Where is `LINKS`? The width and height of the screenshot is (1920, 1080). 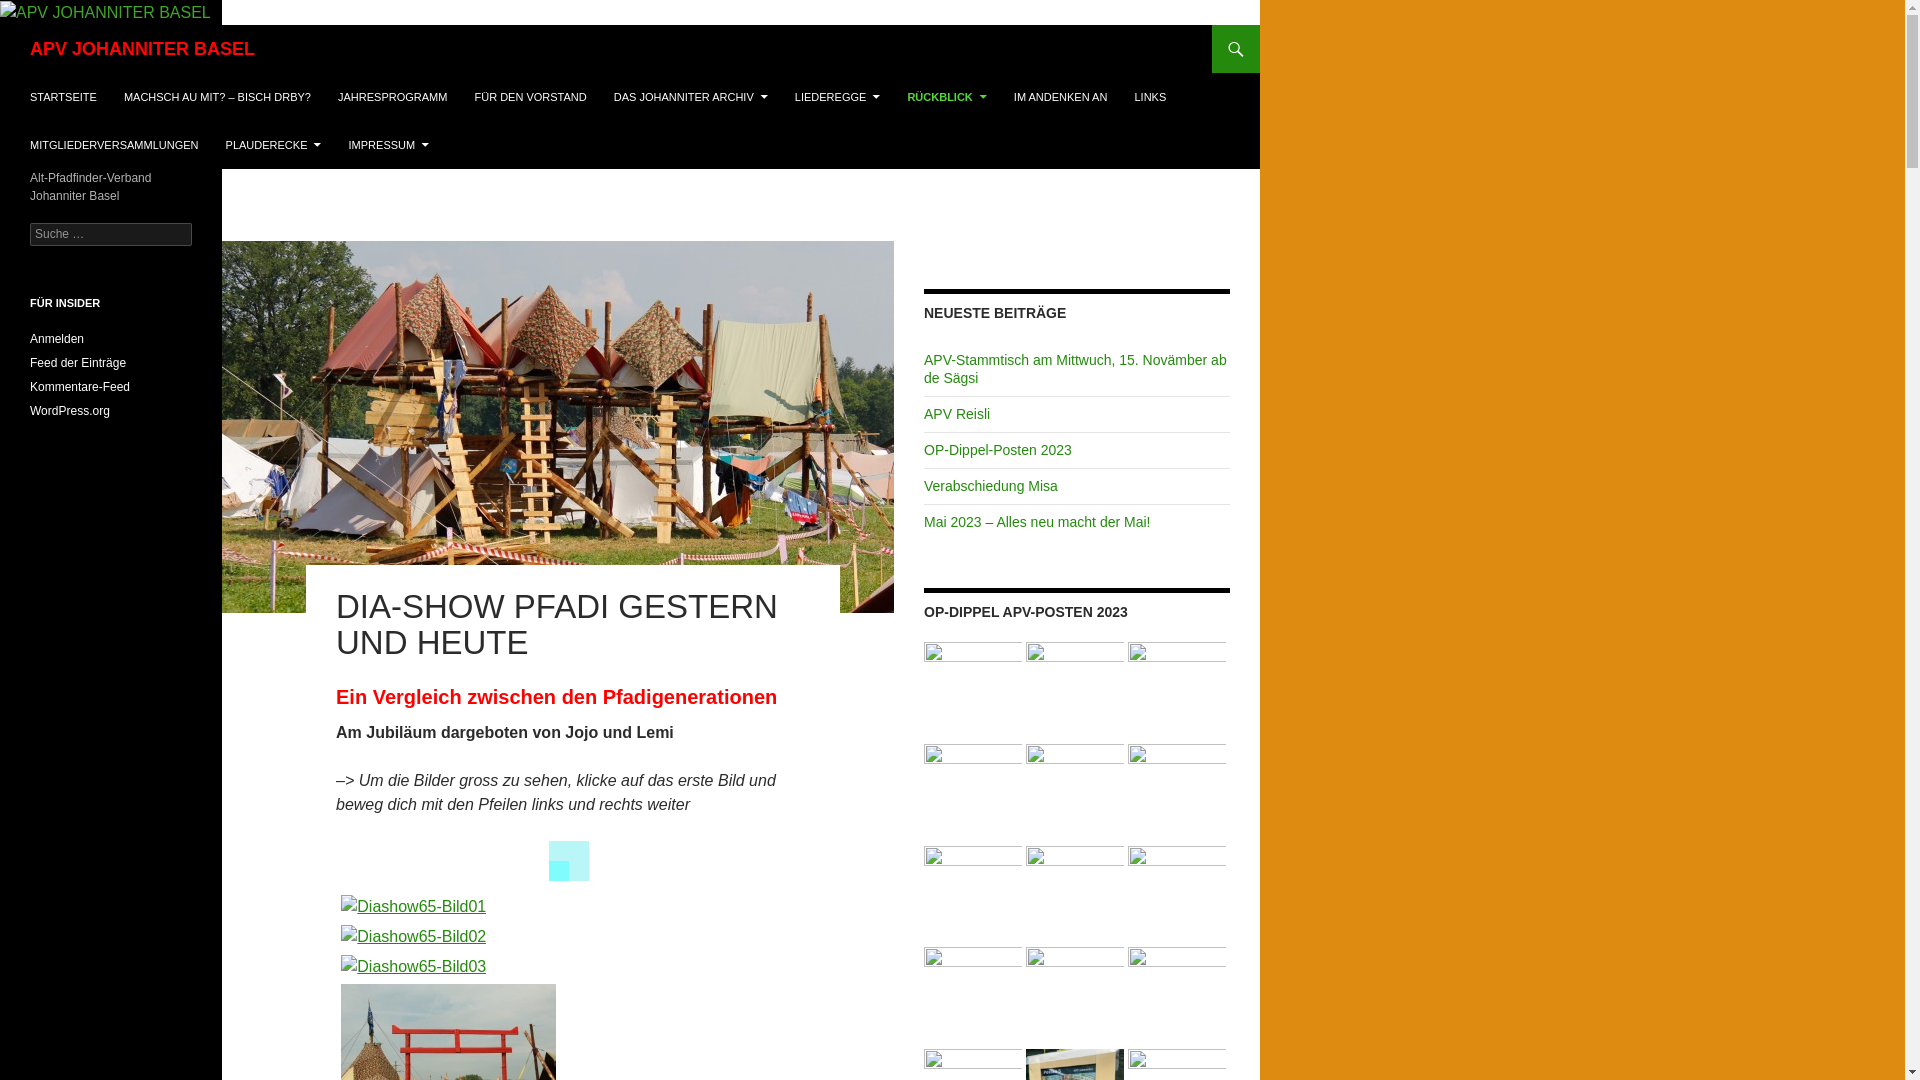 LINKS is located at coordinates (1150, 97).